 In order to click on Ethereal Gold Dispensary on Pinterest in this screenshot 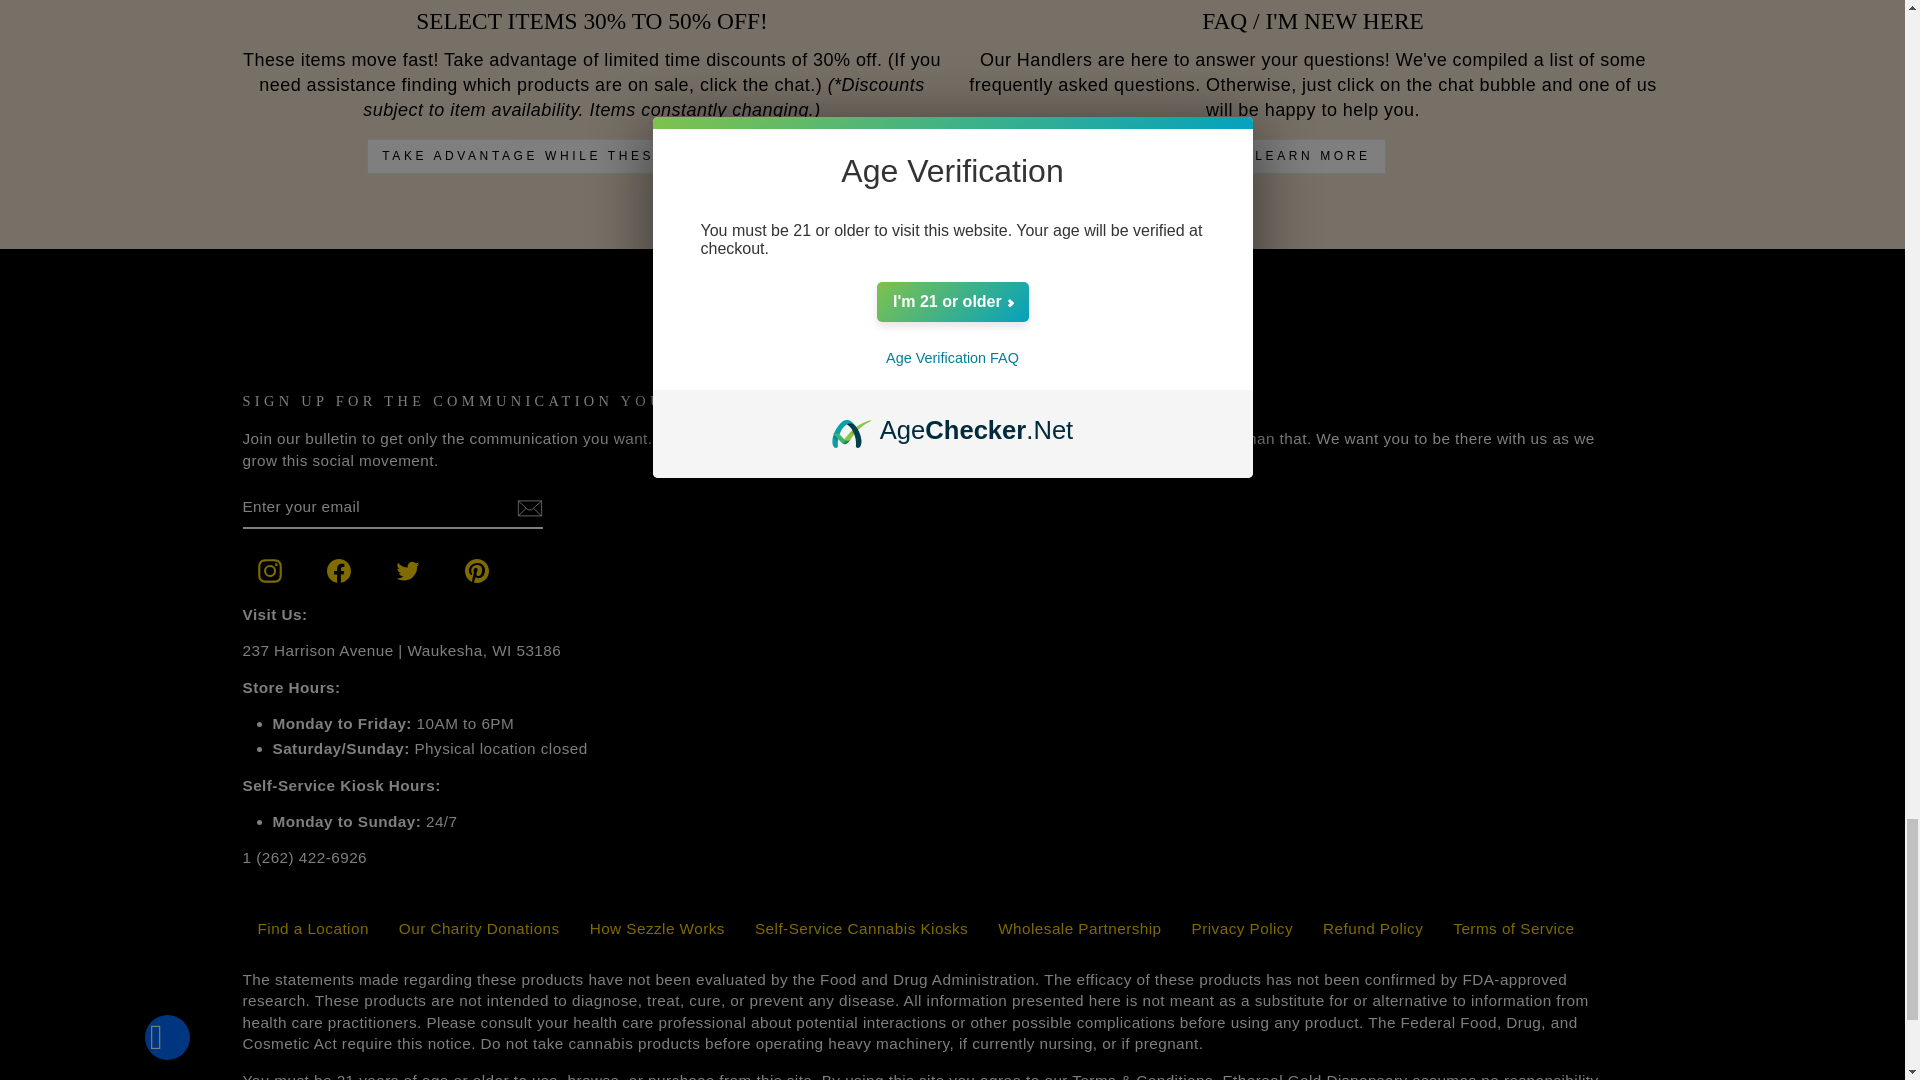, I will do `click(476, 571)`.